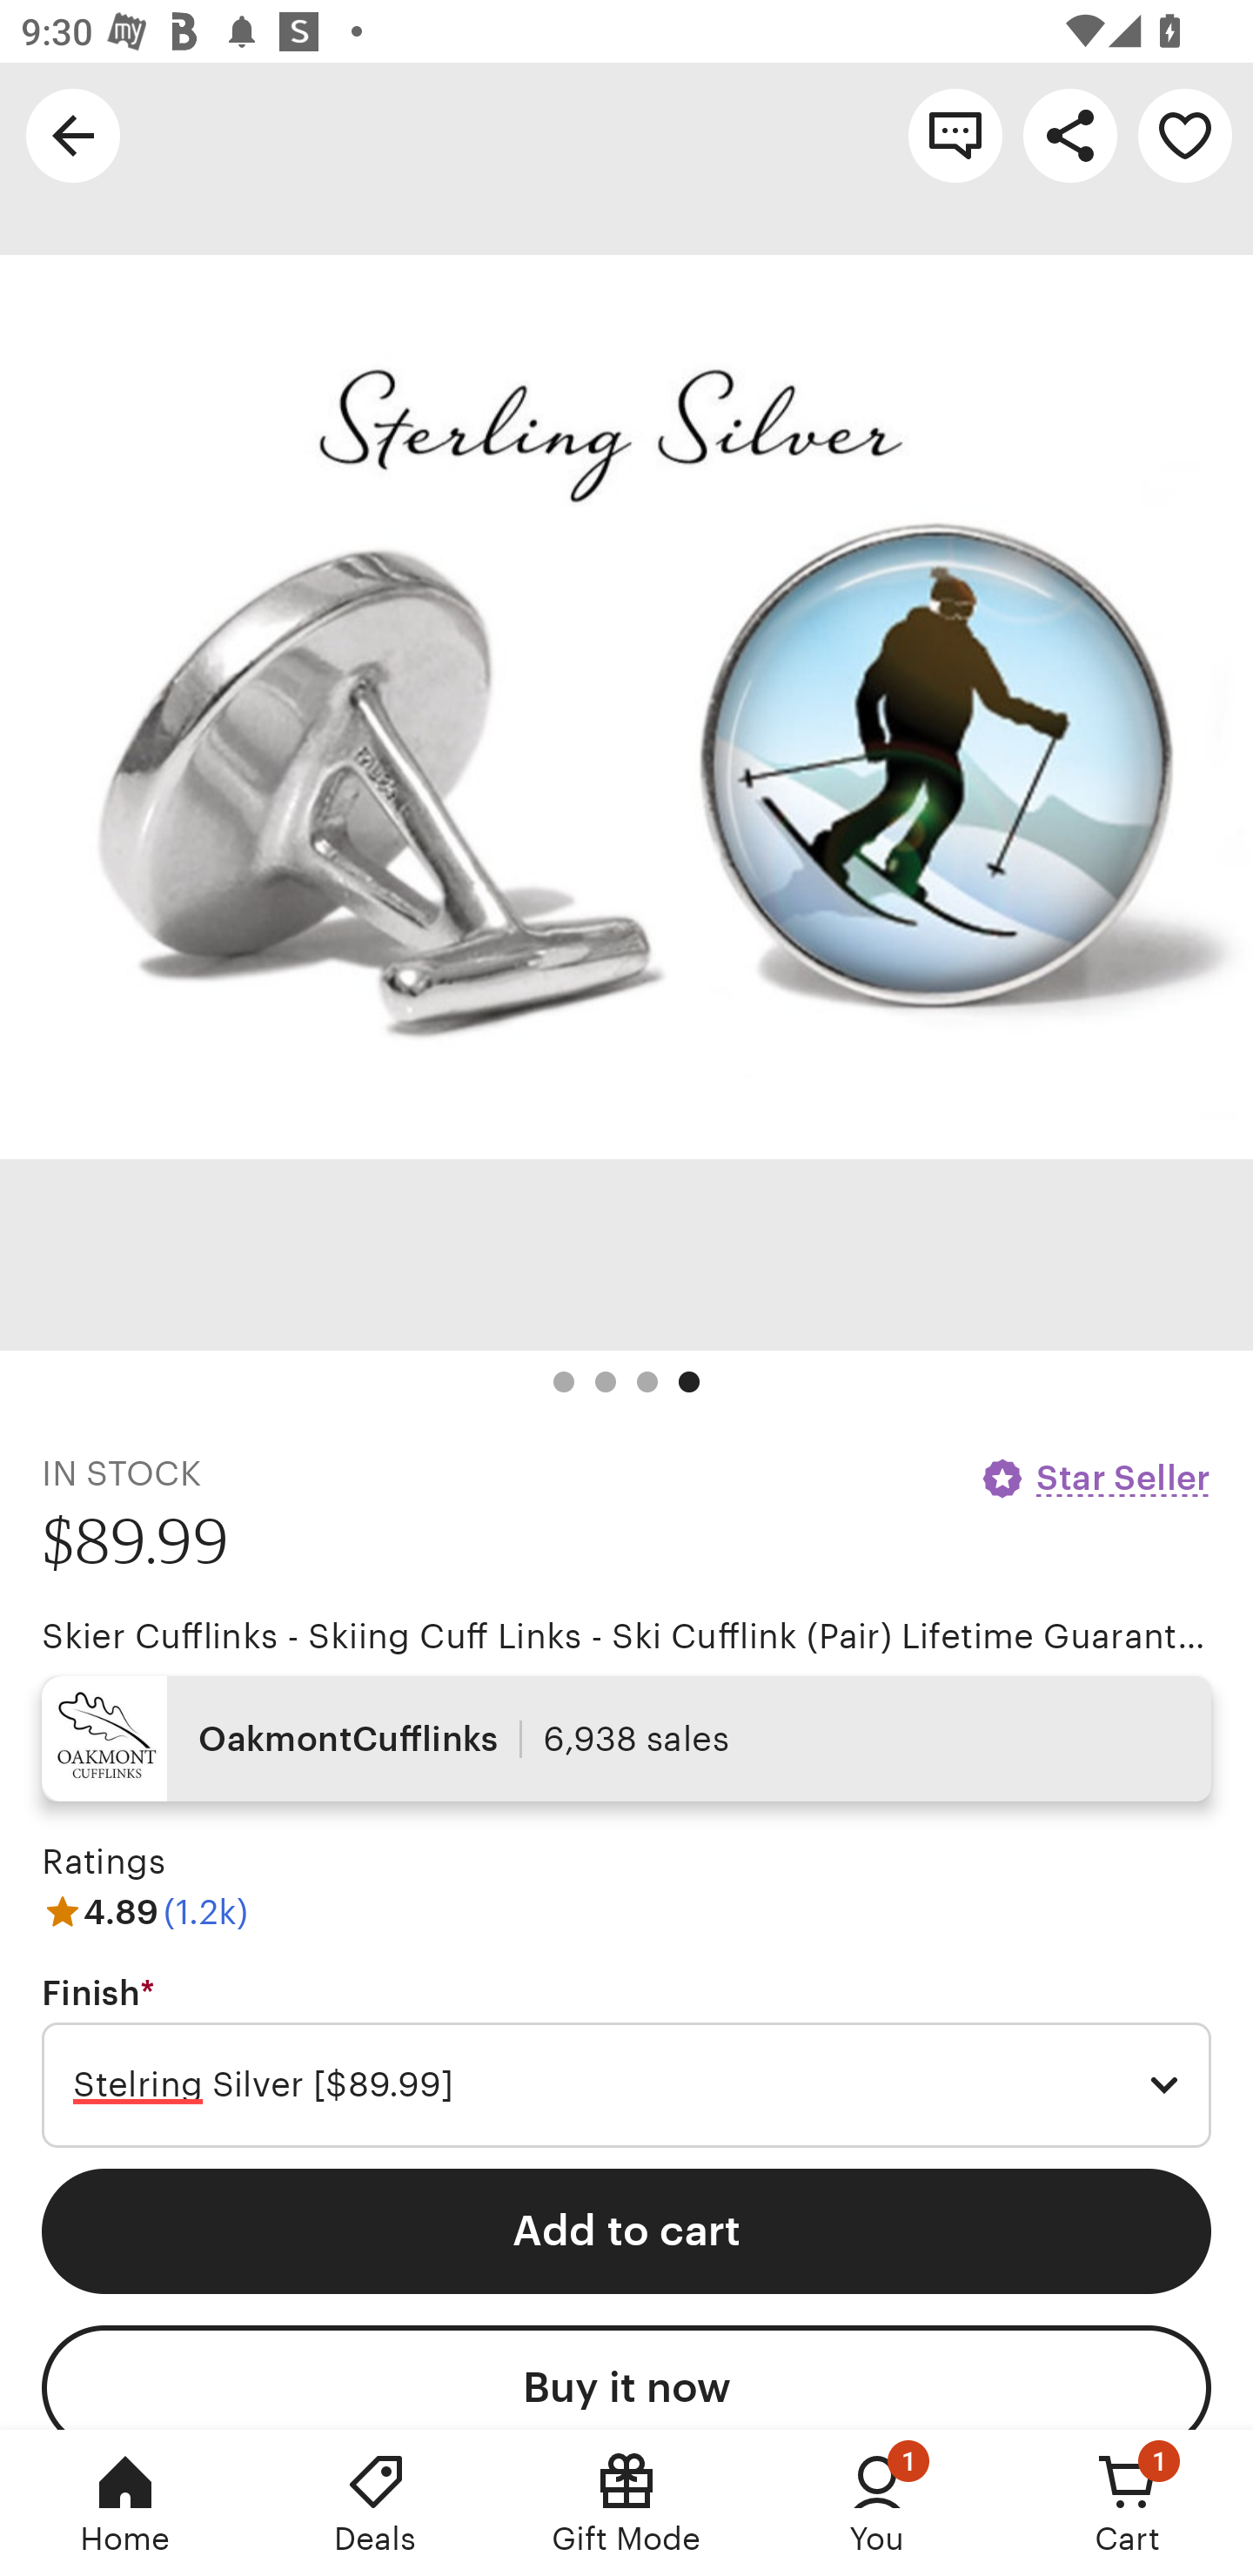 This screenshot has height=2576, width=1253. Describe the element at coordinates (73, 134) in the screenshot. I see `Navigate up` at that location.